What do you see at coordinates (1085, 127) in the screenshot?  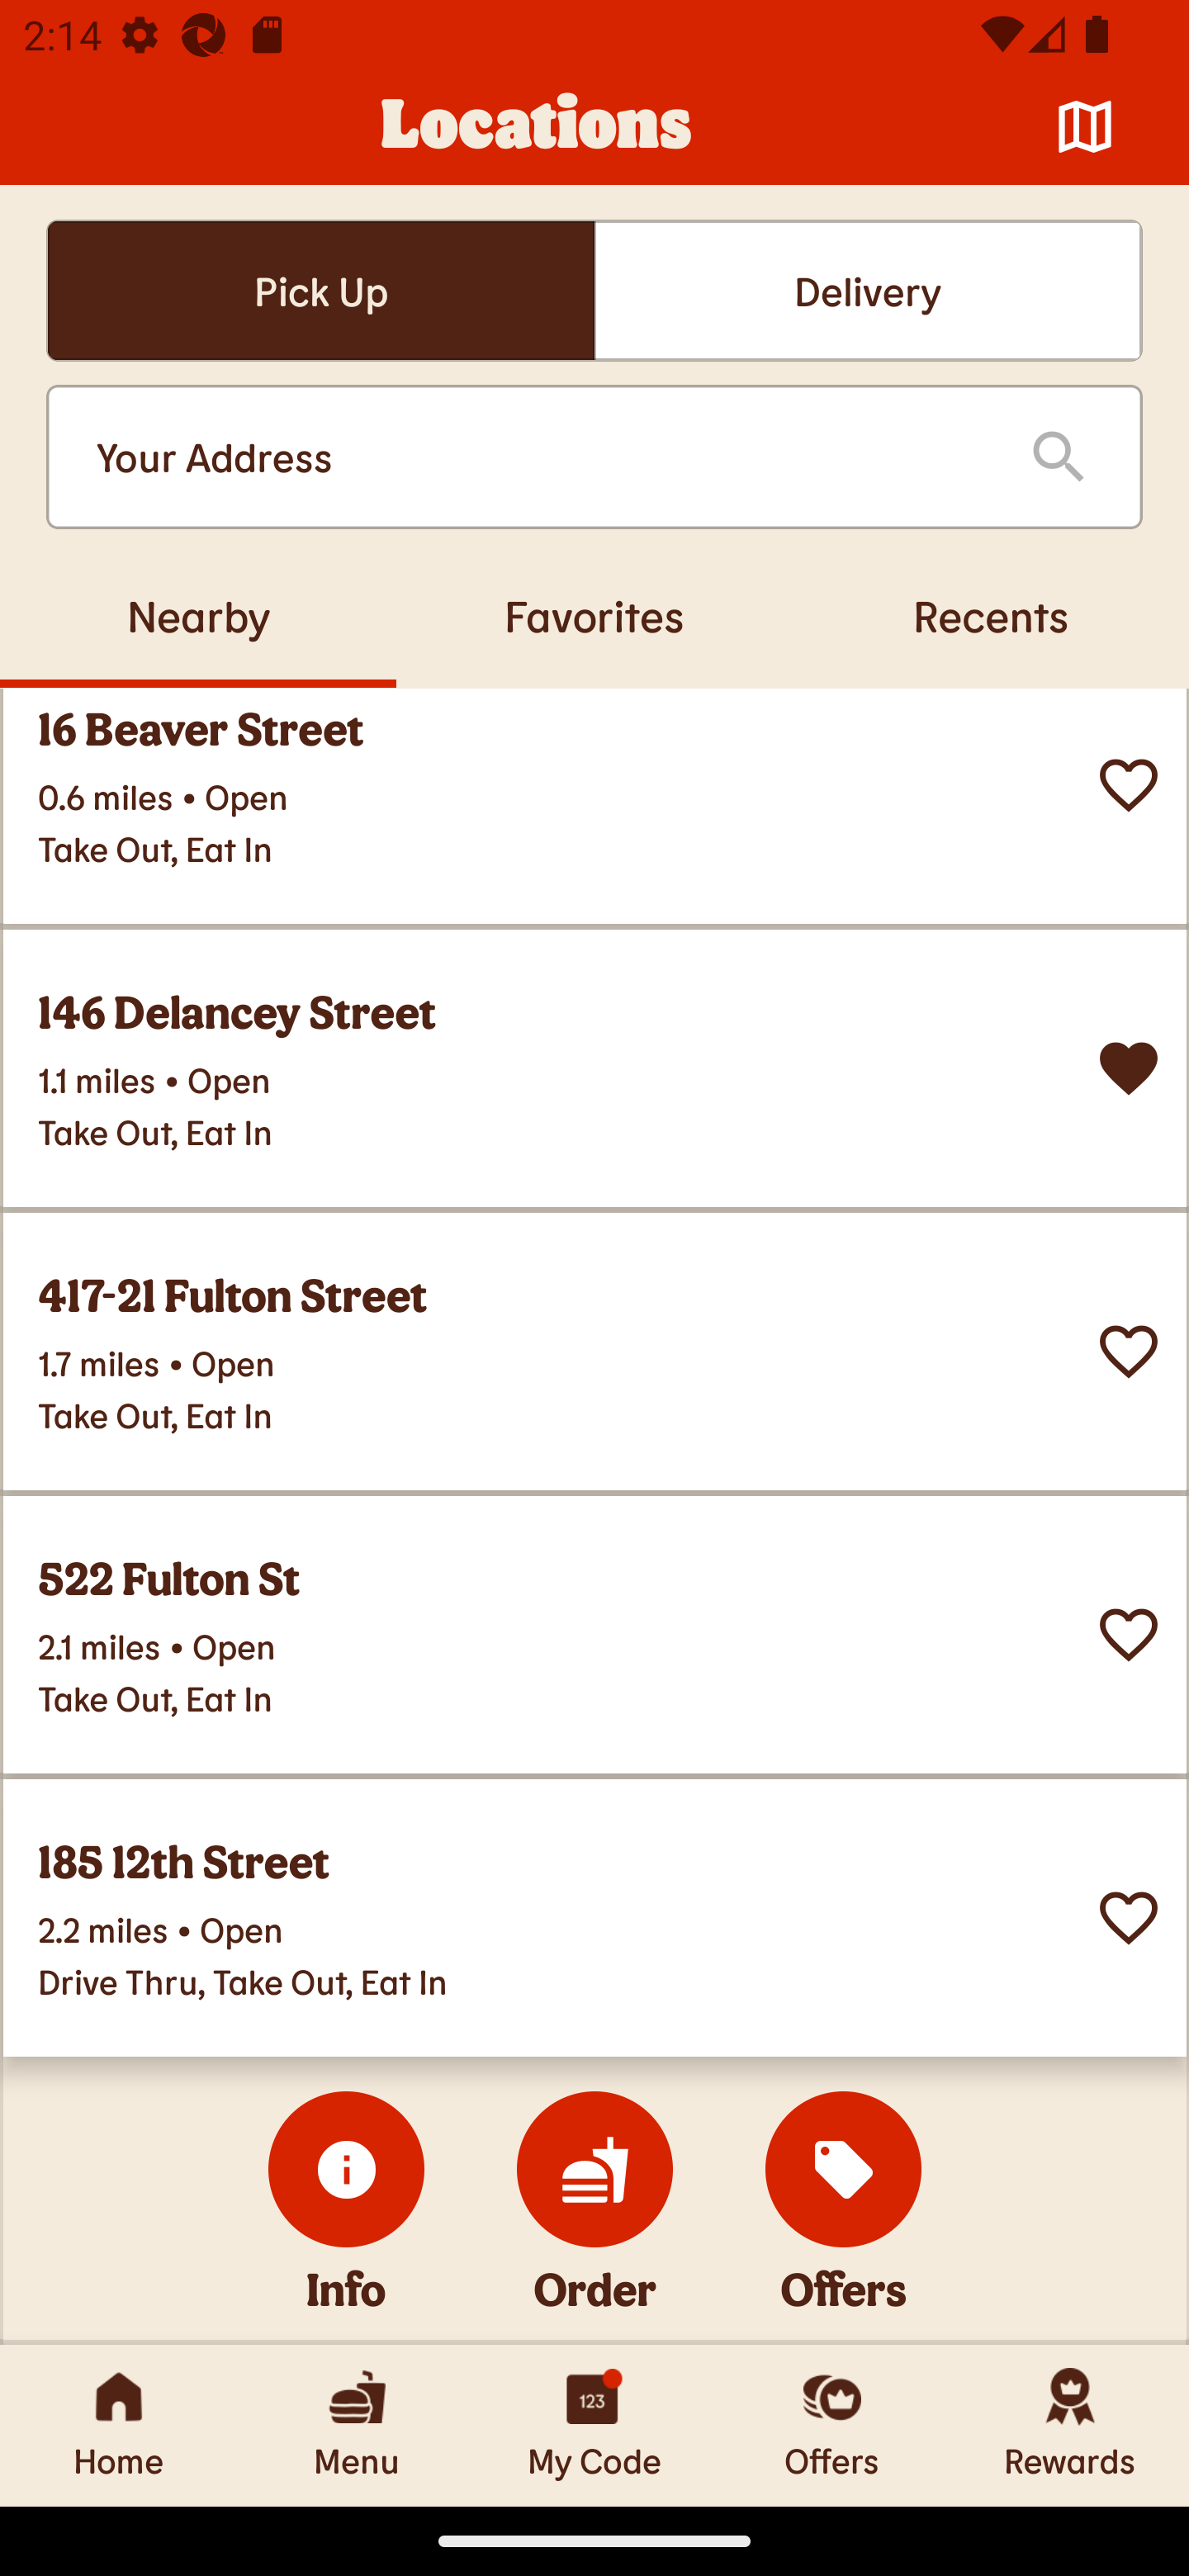 I see `Map 󰦂` at bounding box center [1085, 127].